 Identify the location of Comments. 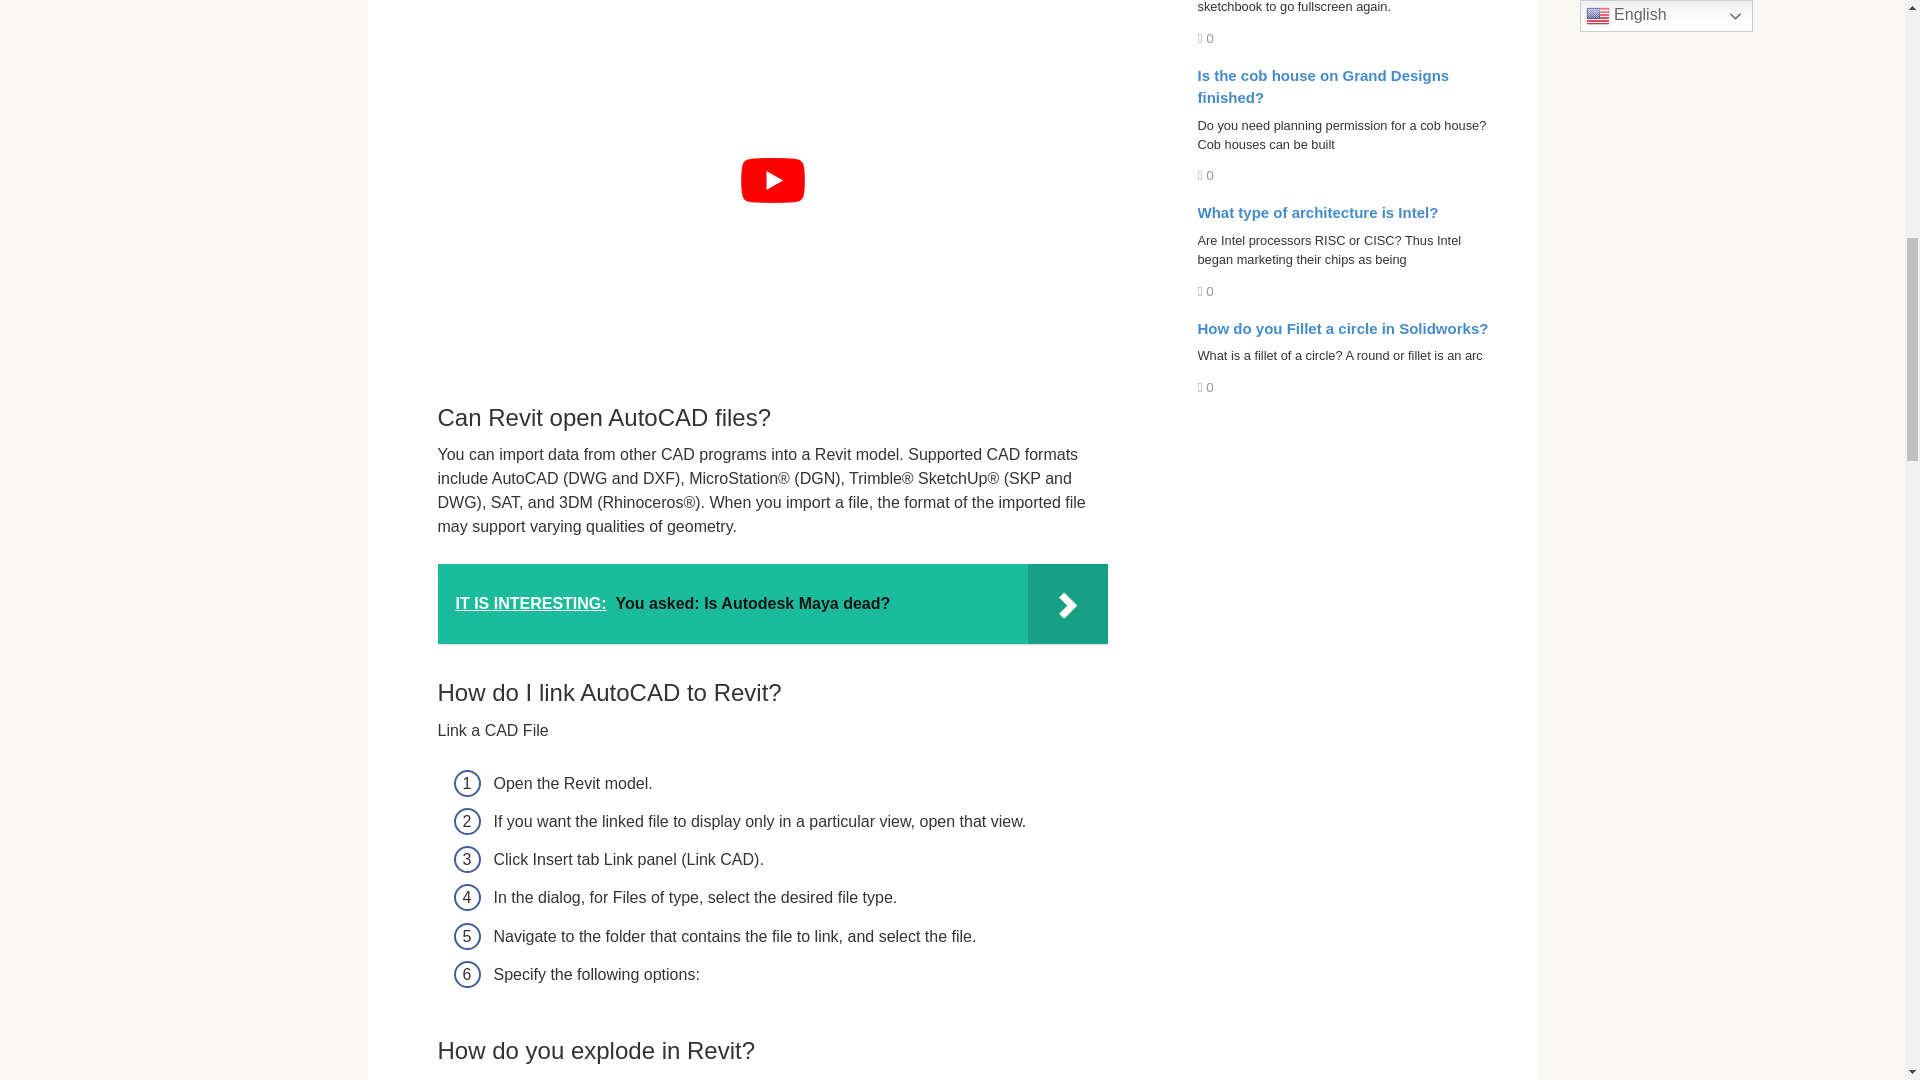
(1206, 388).